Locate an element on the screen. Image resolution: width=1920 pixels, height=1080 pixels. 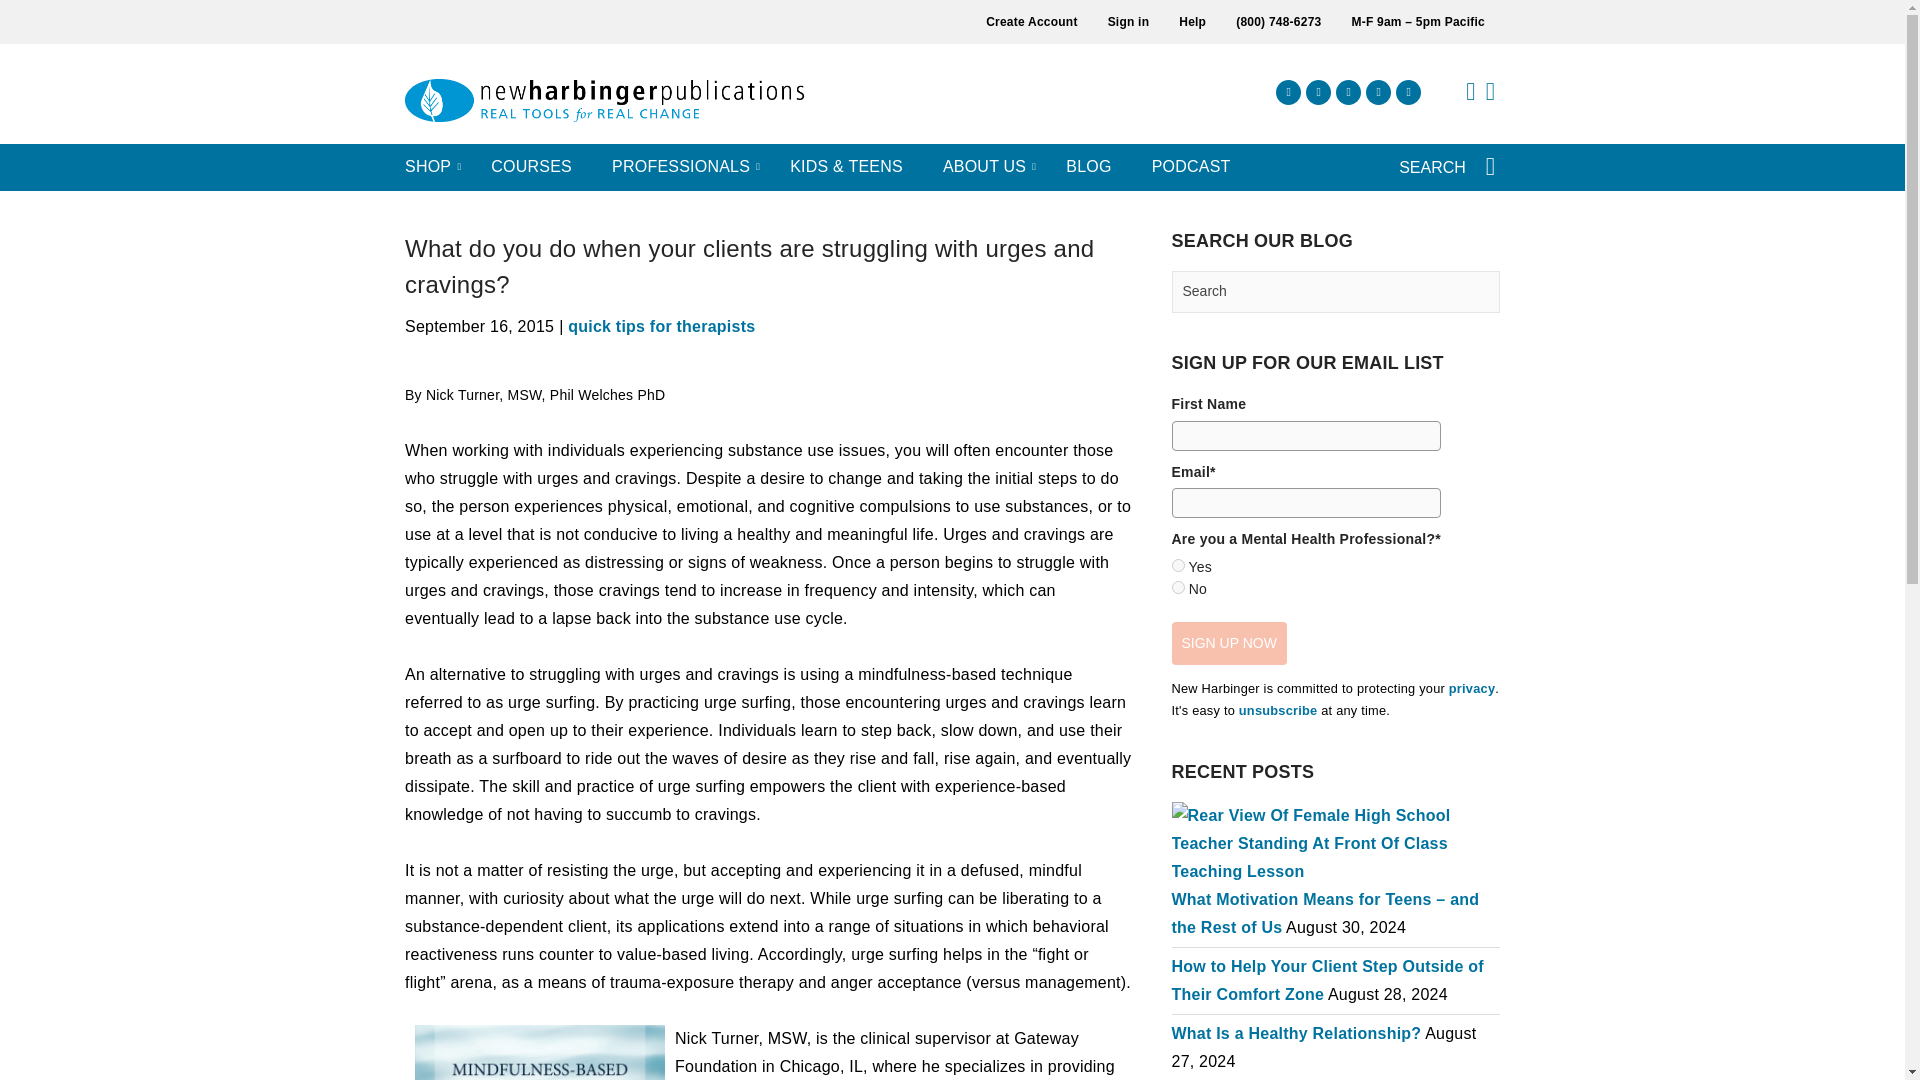
Sign in is located at coordinates (1128, 22).